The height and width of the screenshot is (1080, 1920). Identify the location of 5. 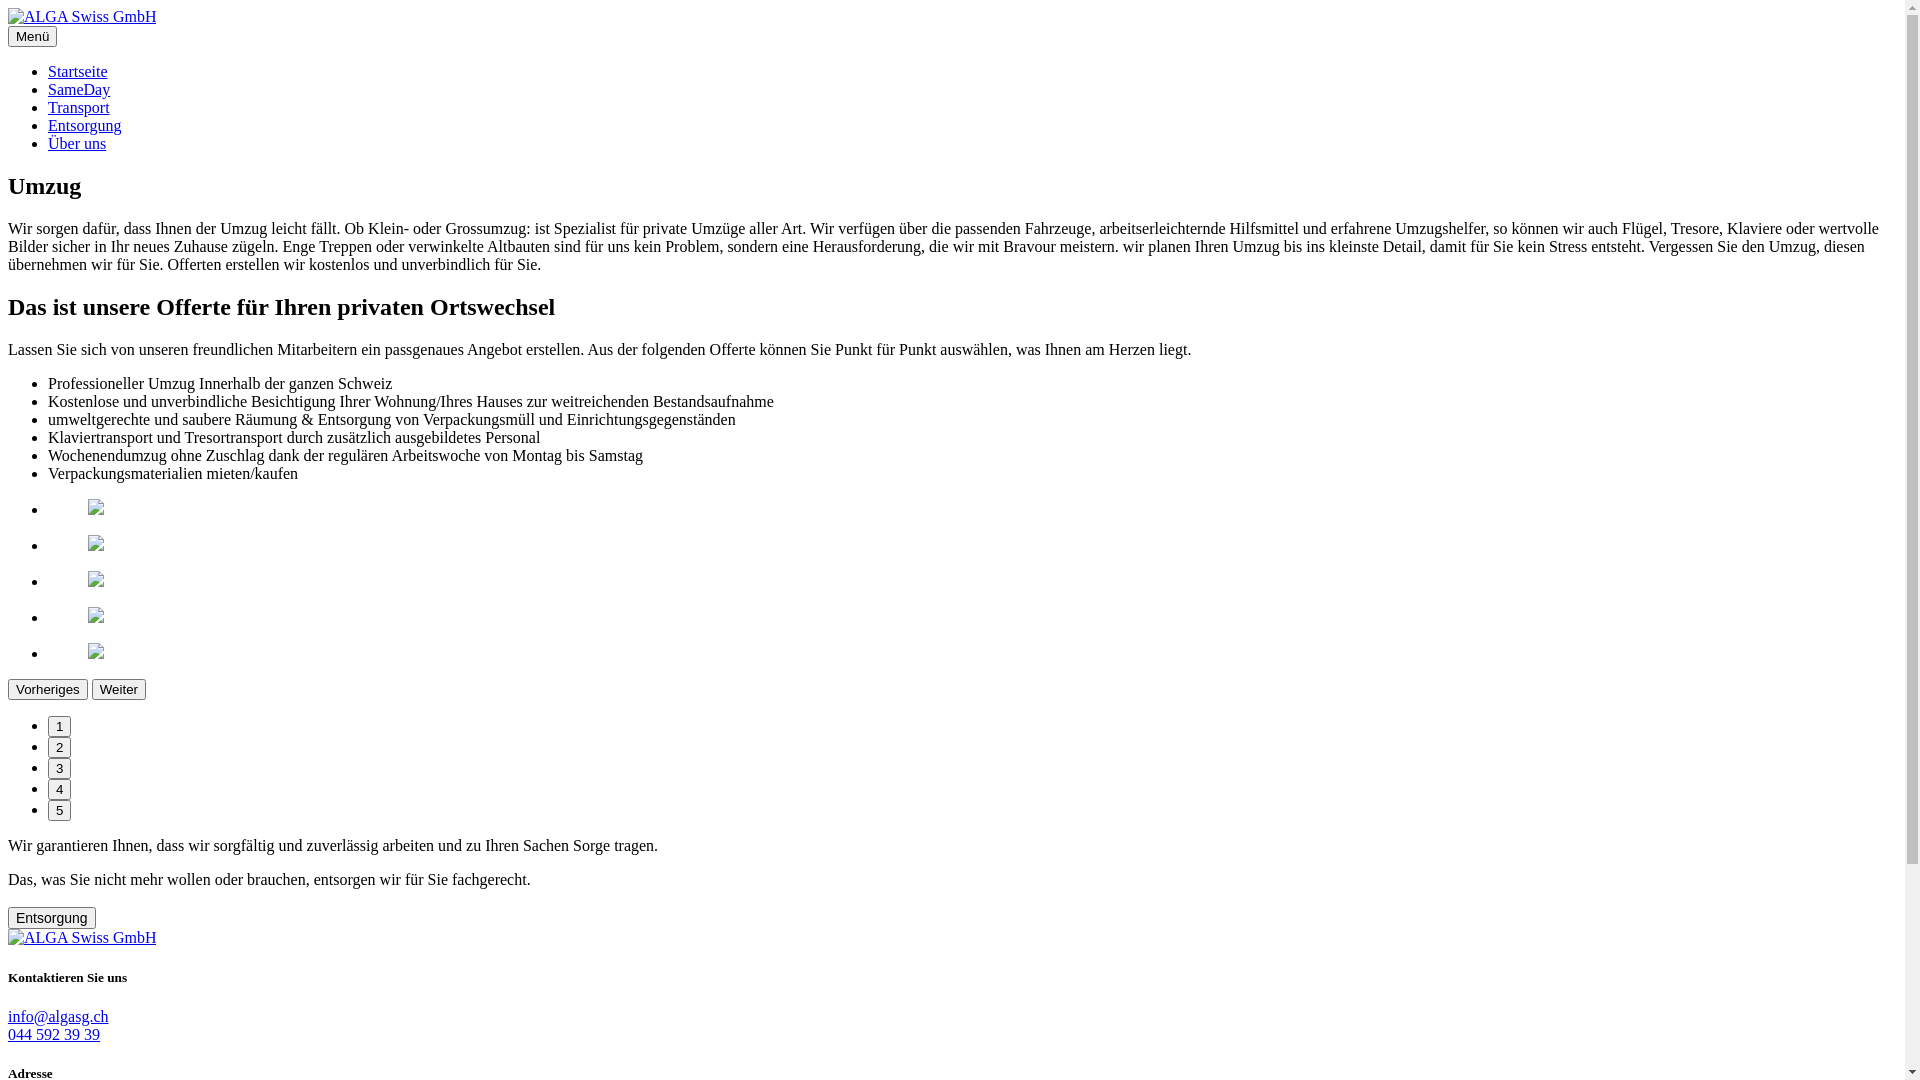
(60, 810).